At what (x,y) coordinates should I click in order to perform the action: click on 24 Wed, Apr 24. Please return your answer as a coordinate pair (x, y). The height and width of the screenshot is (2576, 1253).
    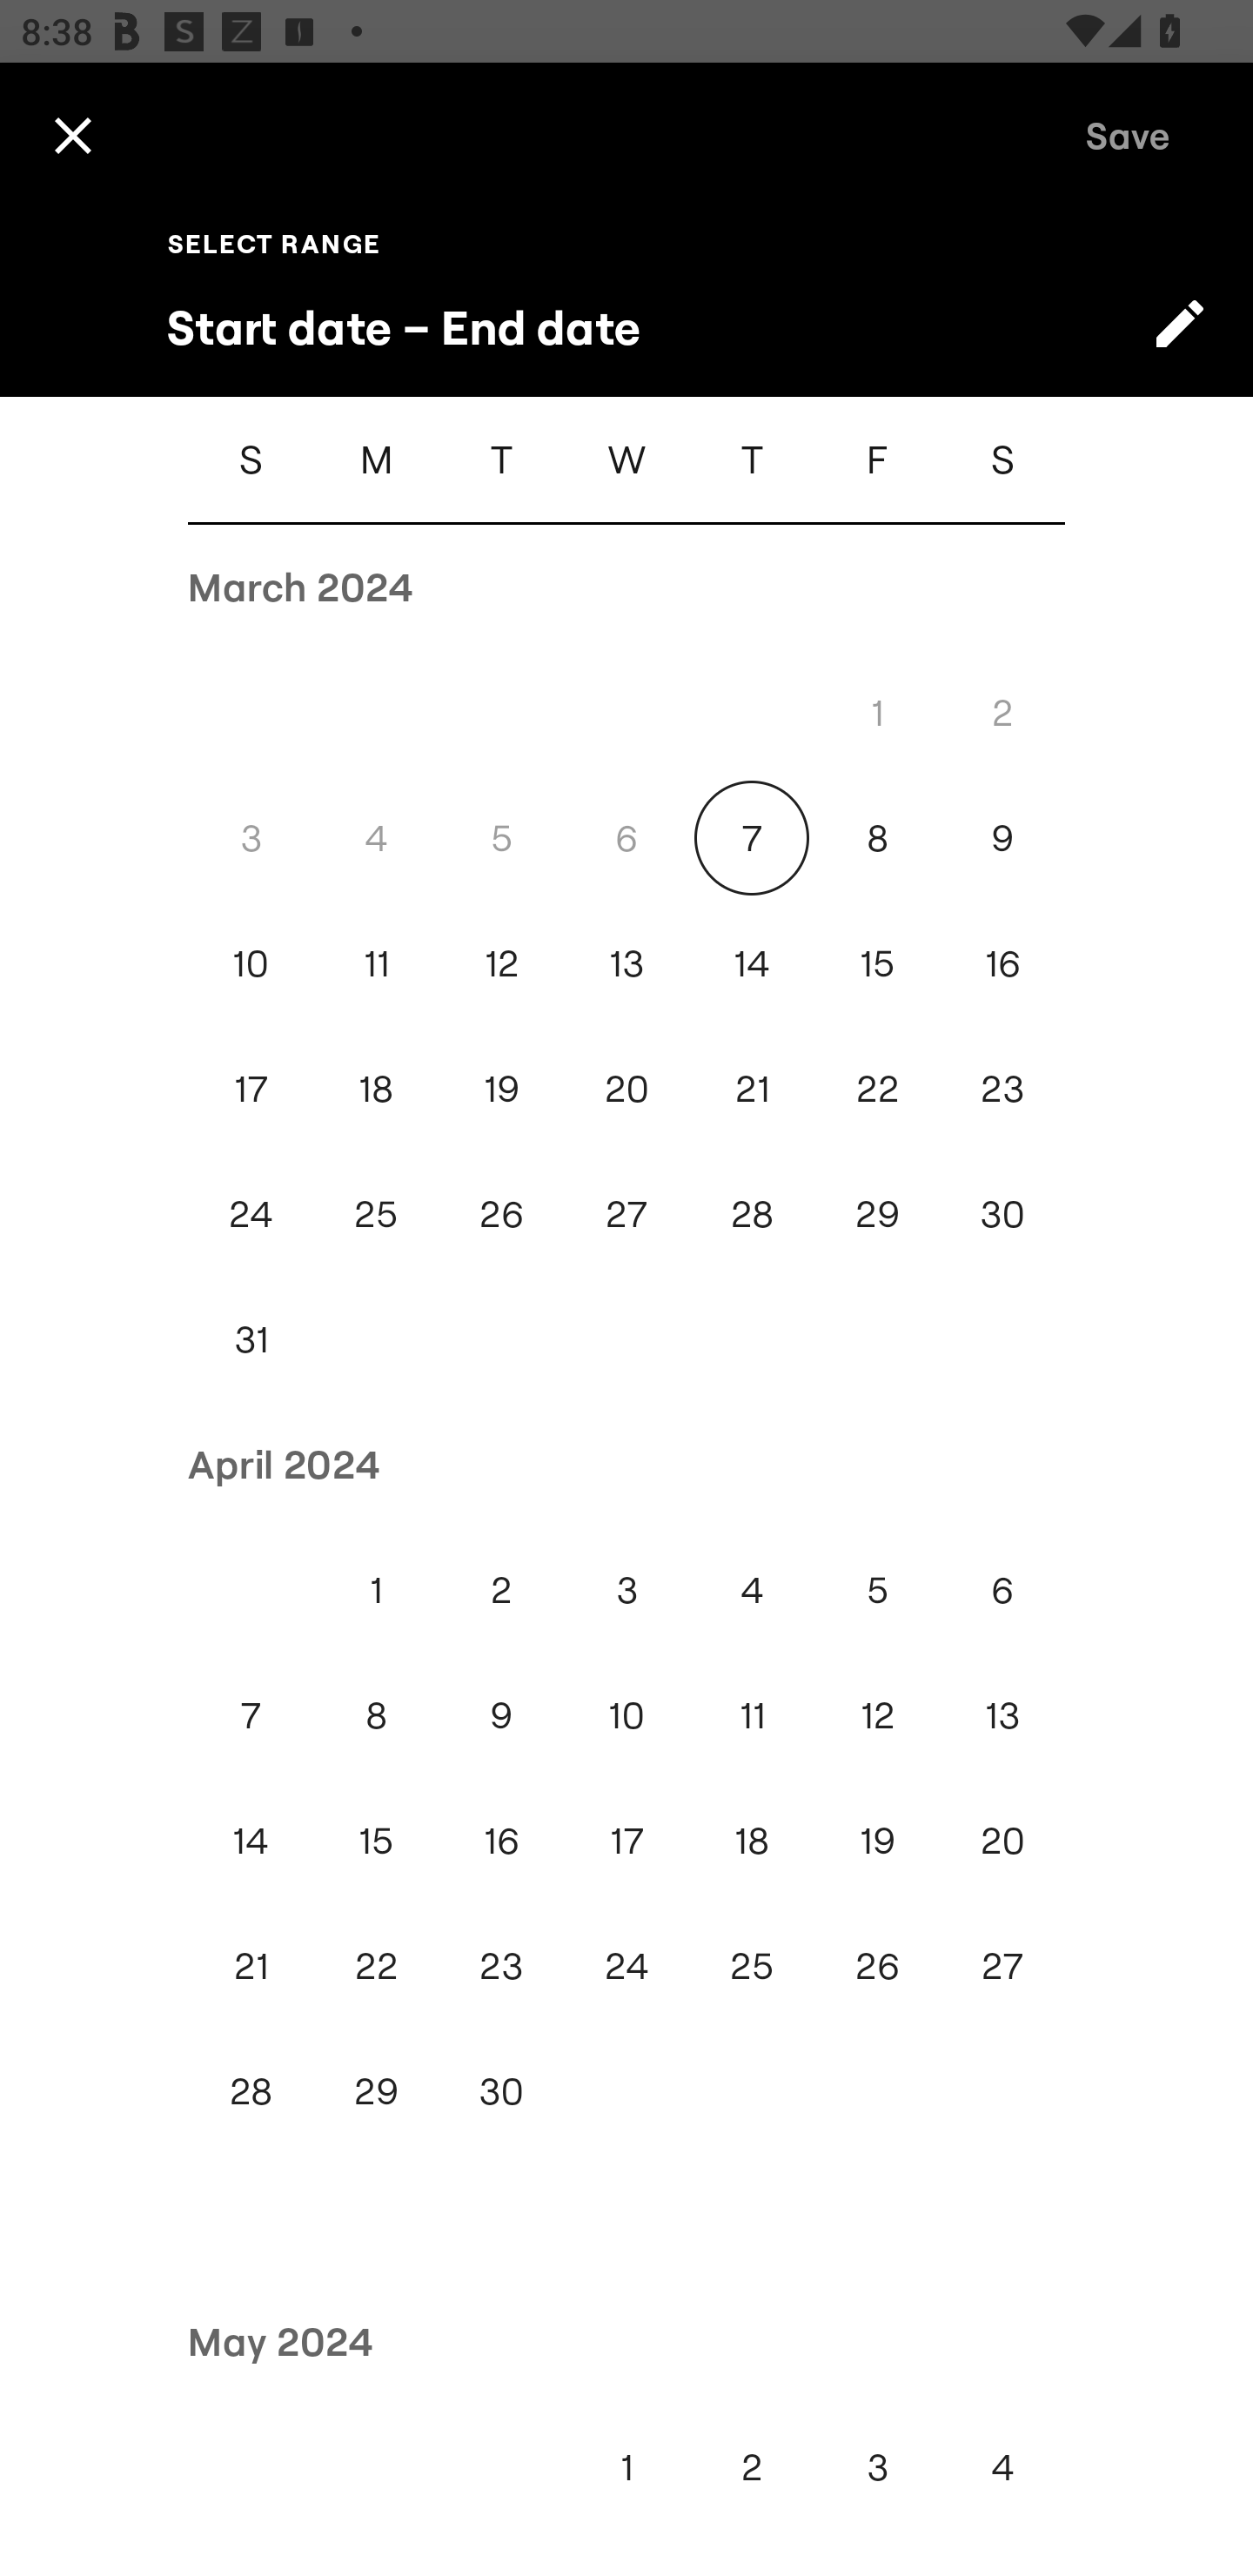
    Looking at the image, I should click on (626, 1967).